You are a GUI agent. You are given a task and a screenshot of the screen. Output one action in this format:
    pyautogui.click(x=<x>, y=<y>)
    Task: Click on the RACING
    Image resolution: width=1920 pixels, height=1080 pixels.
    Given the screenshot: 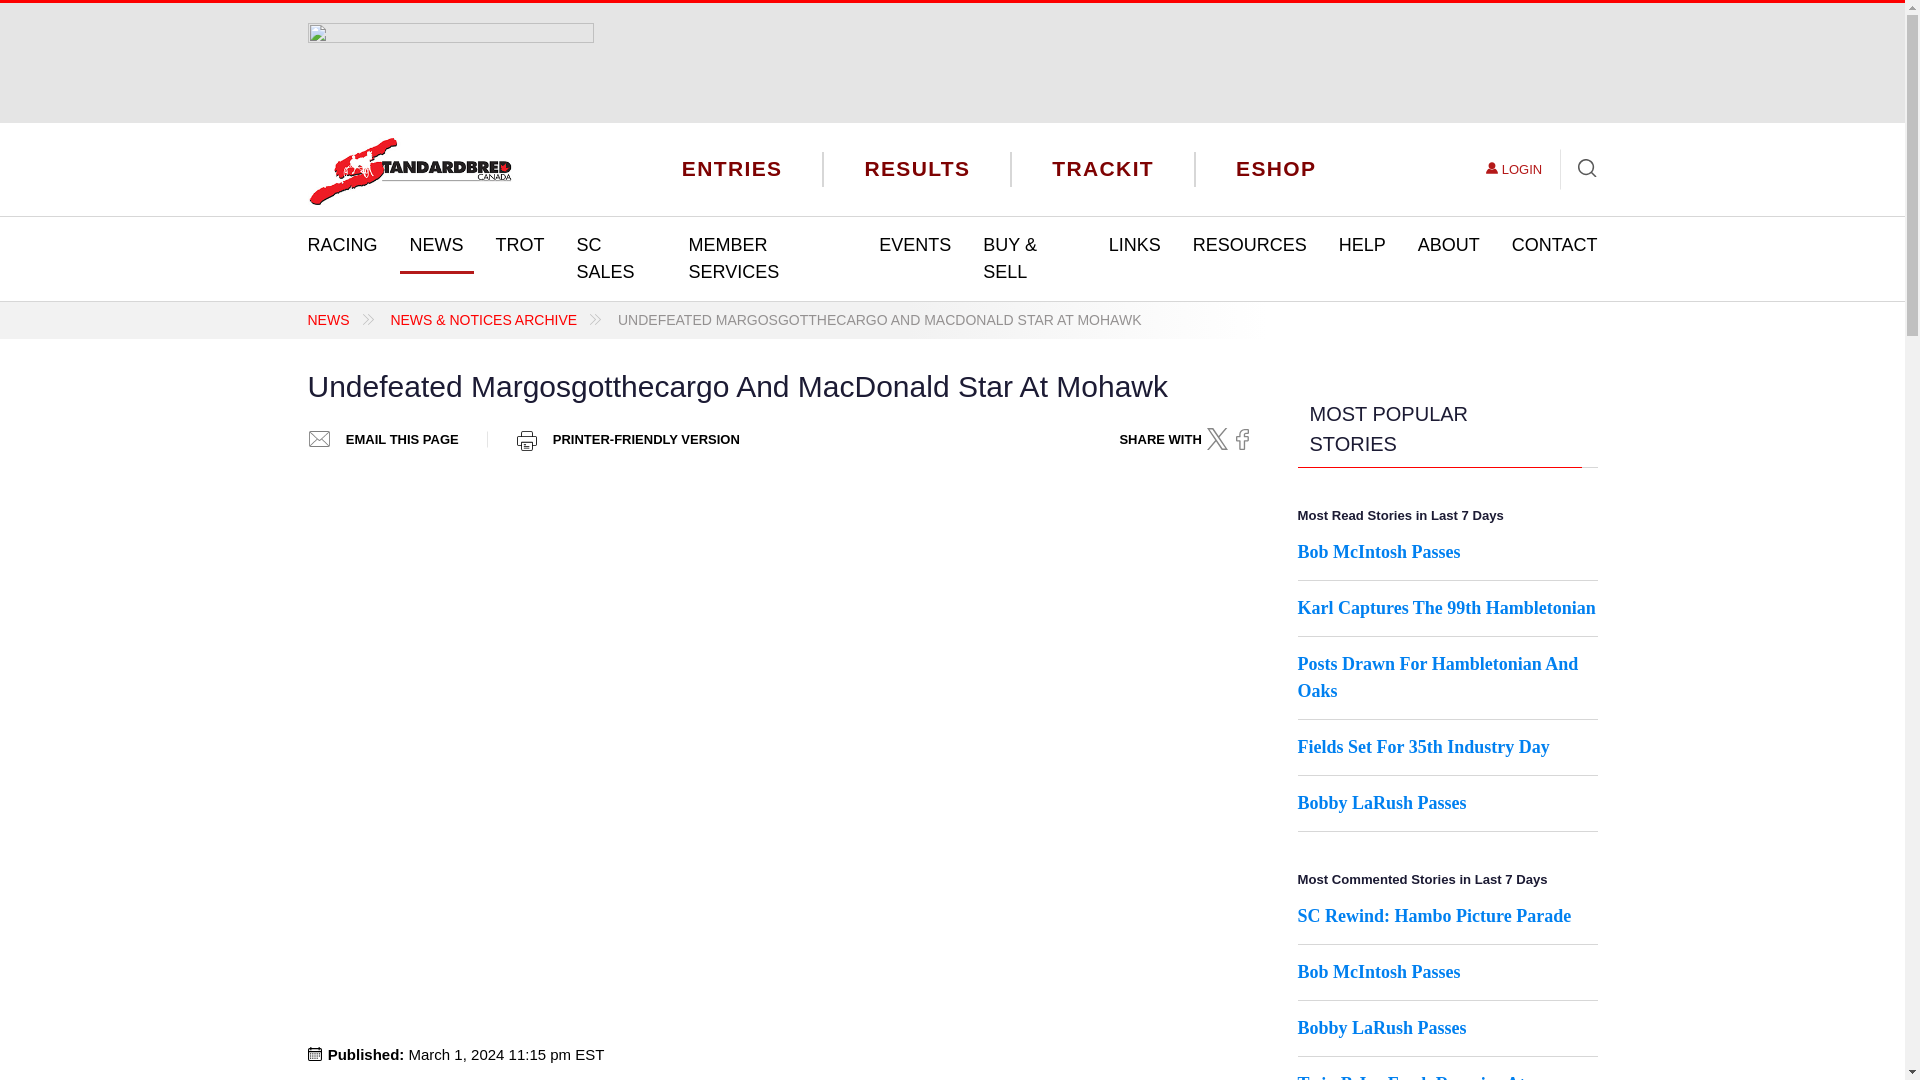 What is the action you would take?
    pyautogui.click(x=342, y=246)
    